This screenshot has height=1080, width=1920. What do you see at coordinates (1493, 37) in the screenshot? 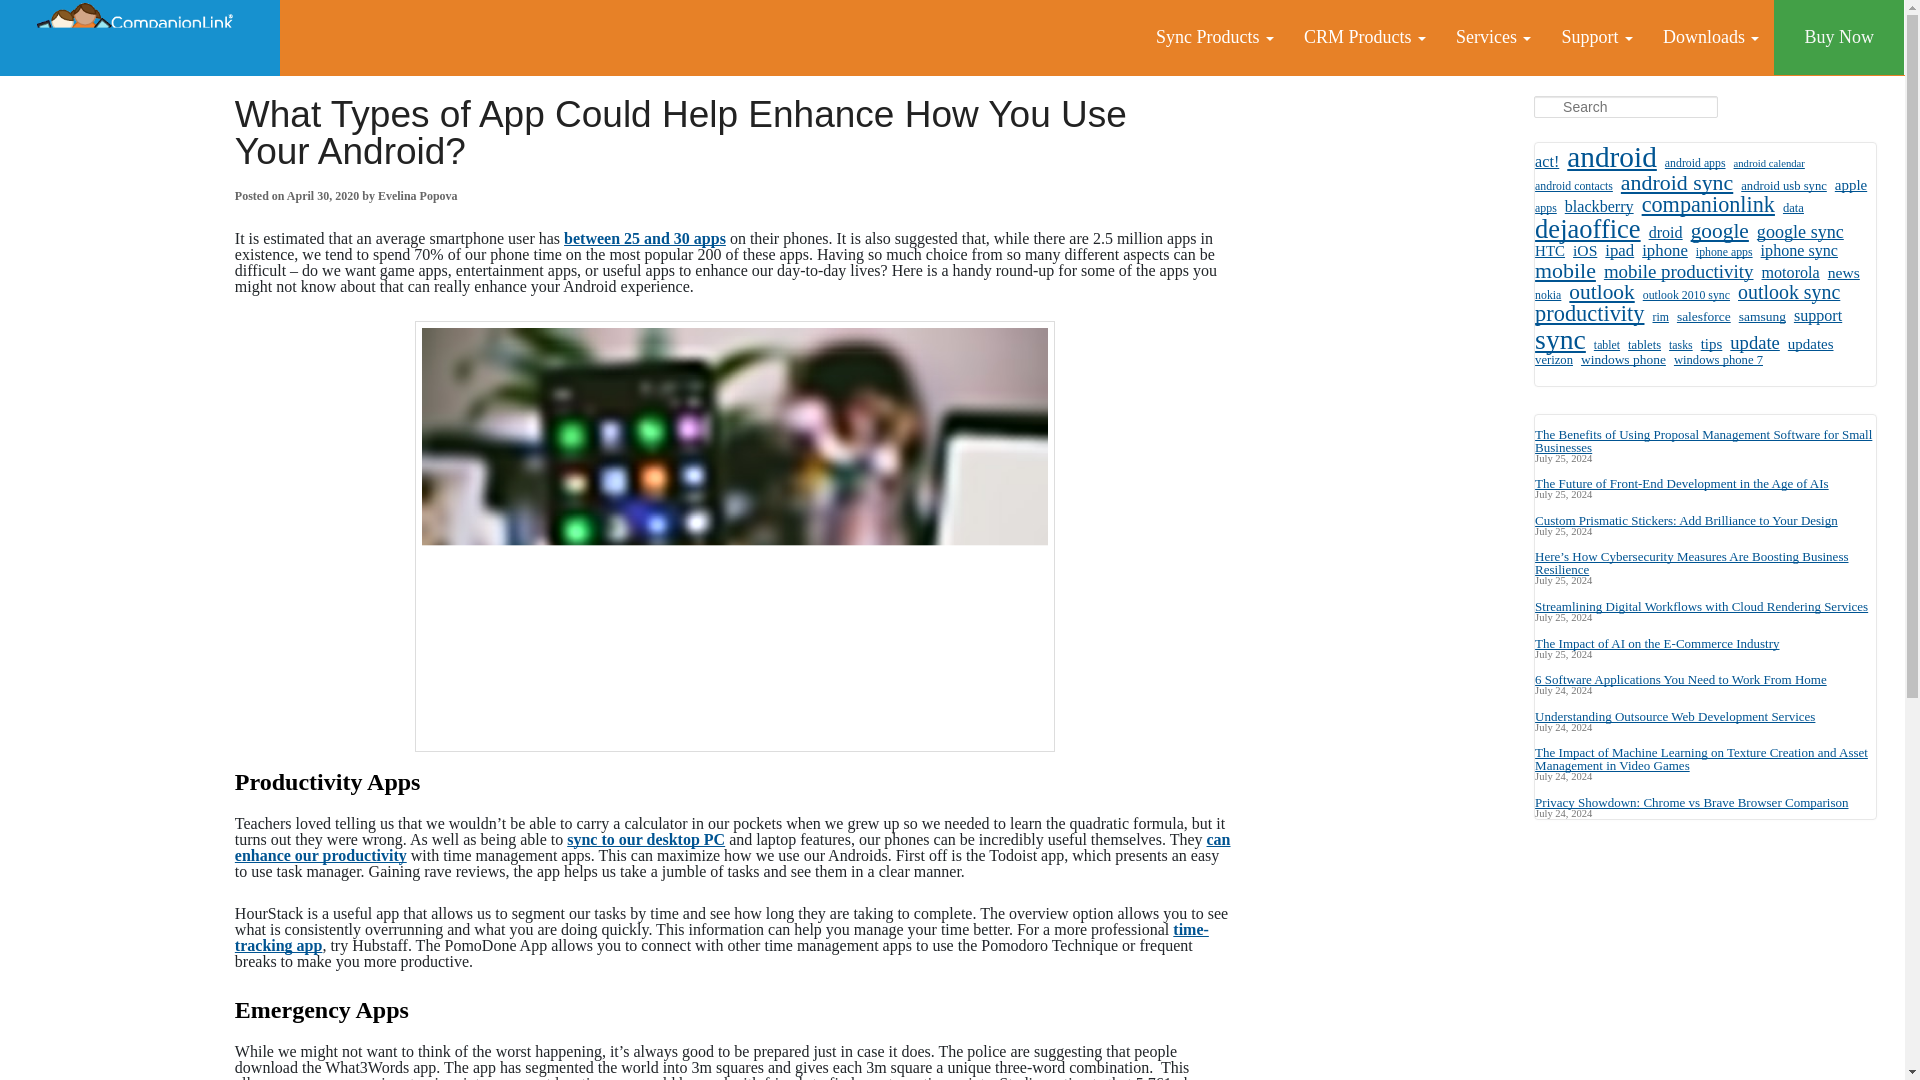
I see `Services` at bounding box center [1493, 37].